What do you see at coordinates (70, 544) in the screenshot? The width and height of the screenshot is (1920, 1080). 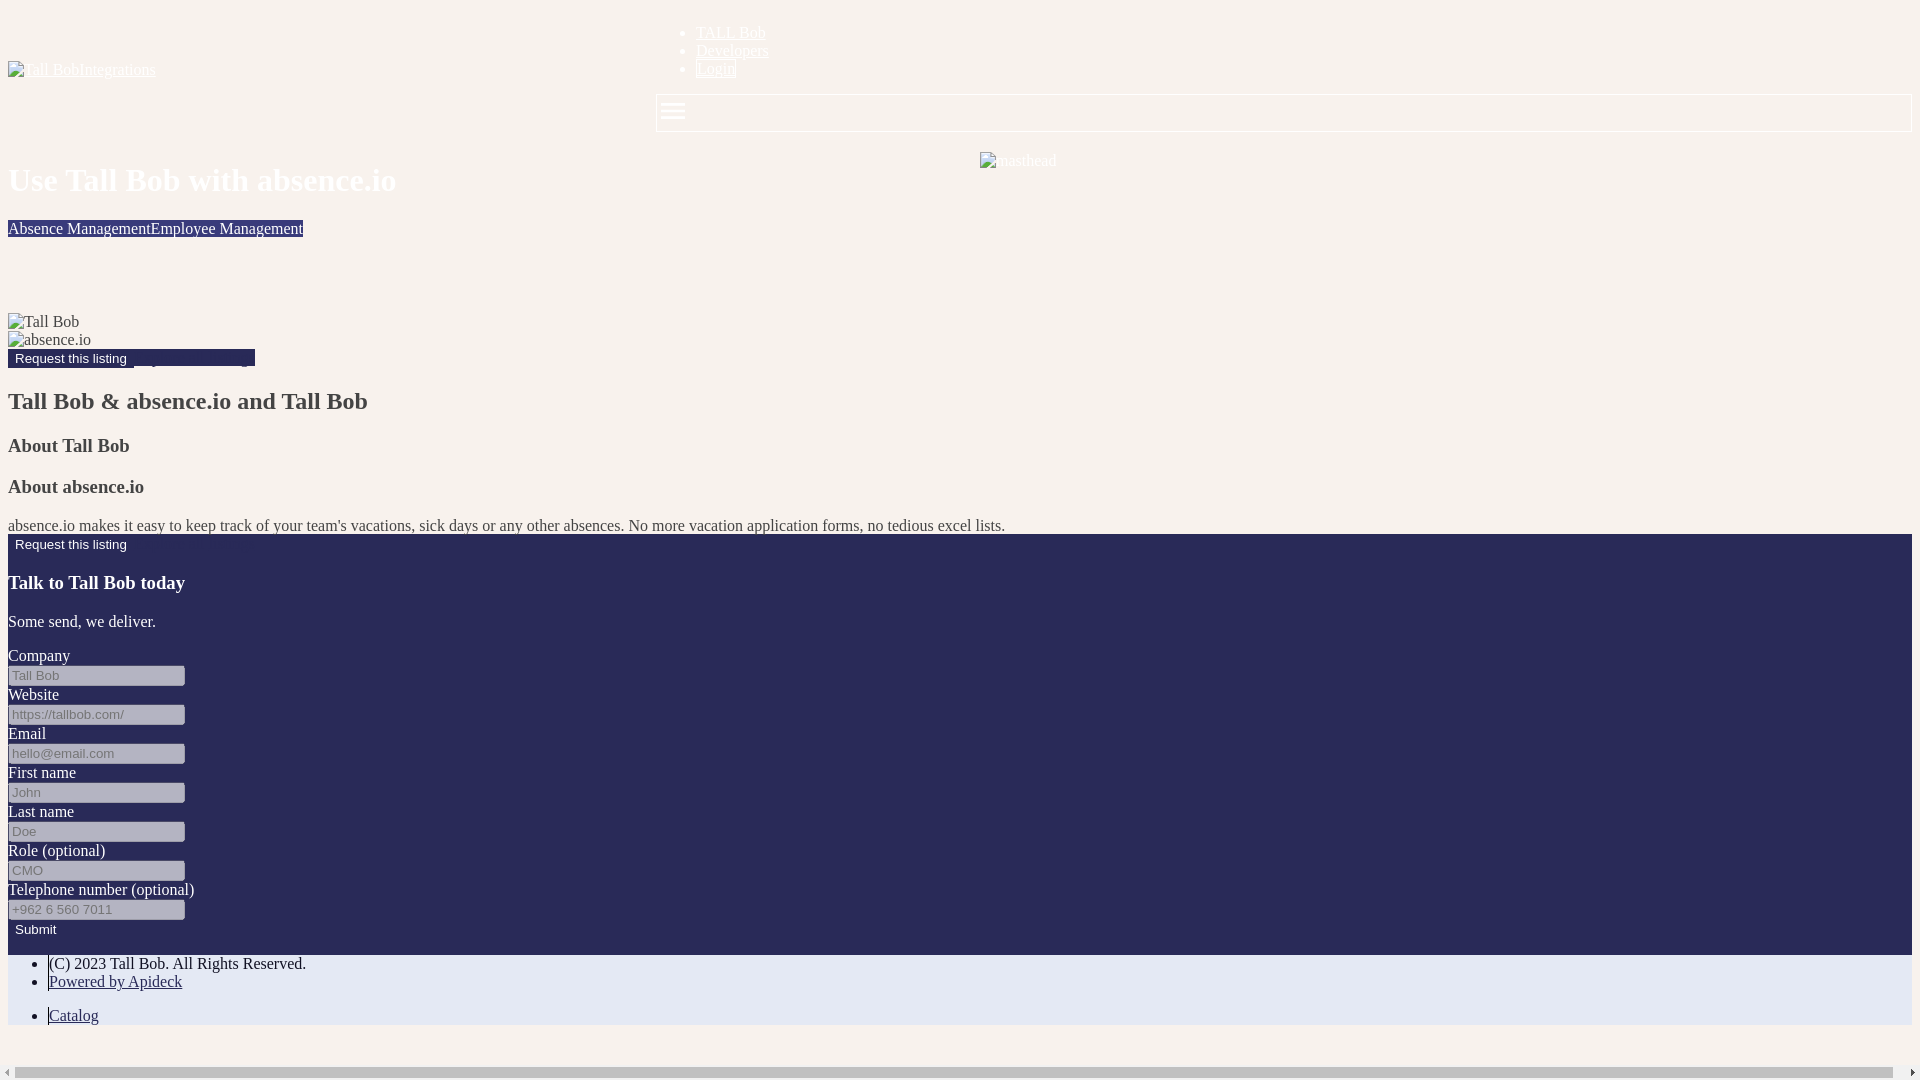 I see `Request this listing` at bounding box center [70, 544].